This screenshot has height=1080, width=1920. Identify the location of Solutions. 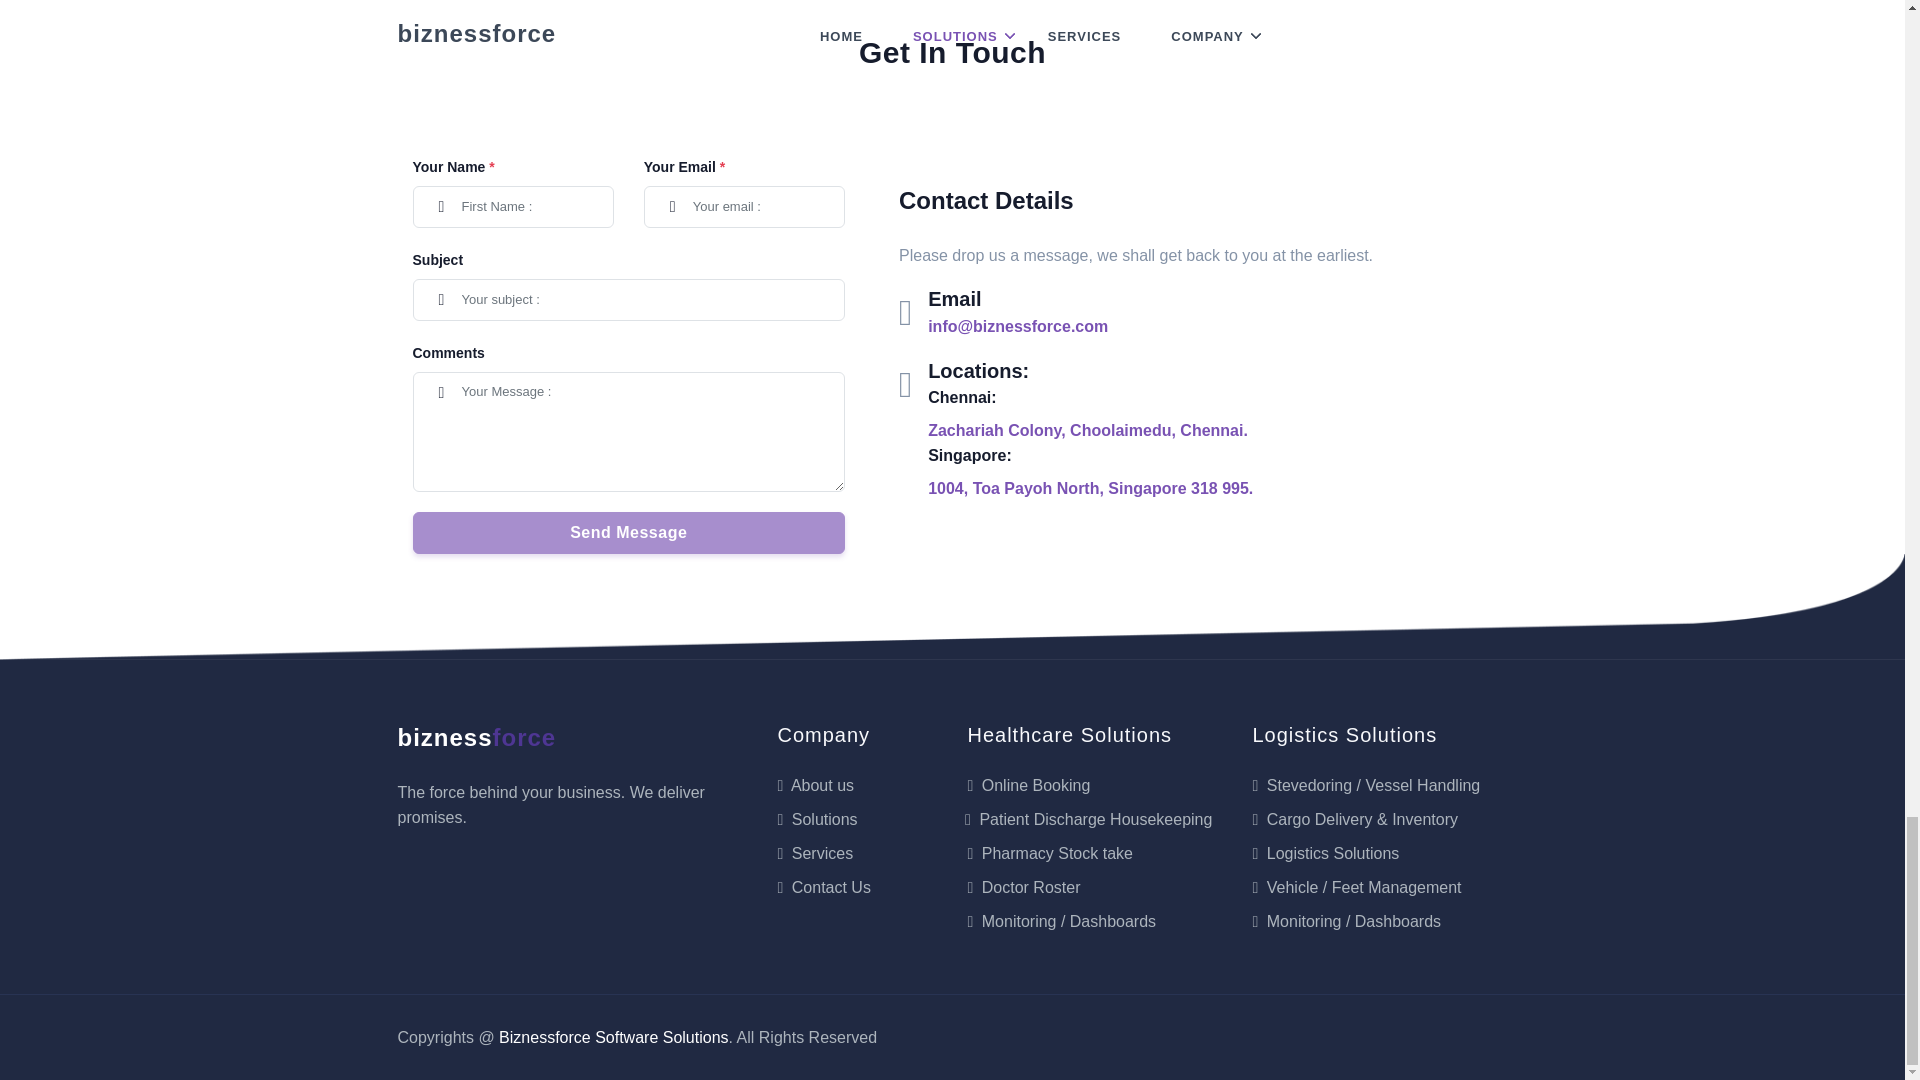
(816, 820).